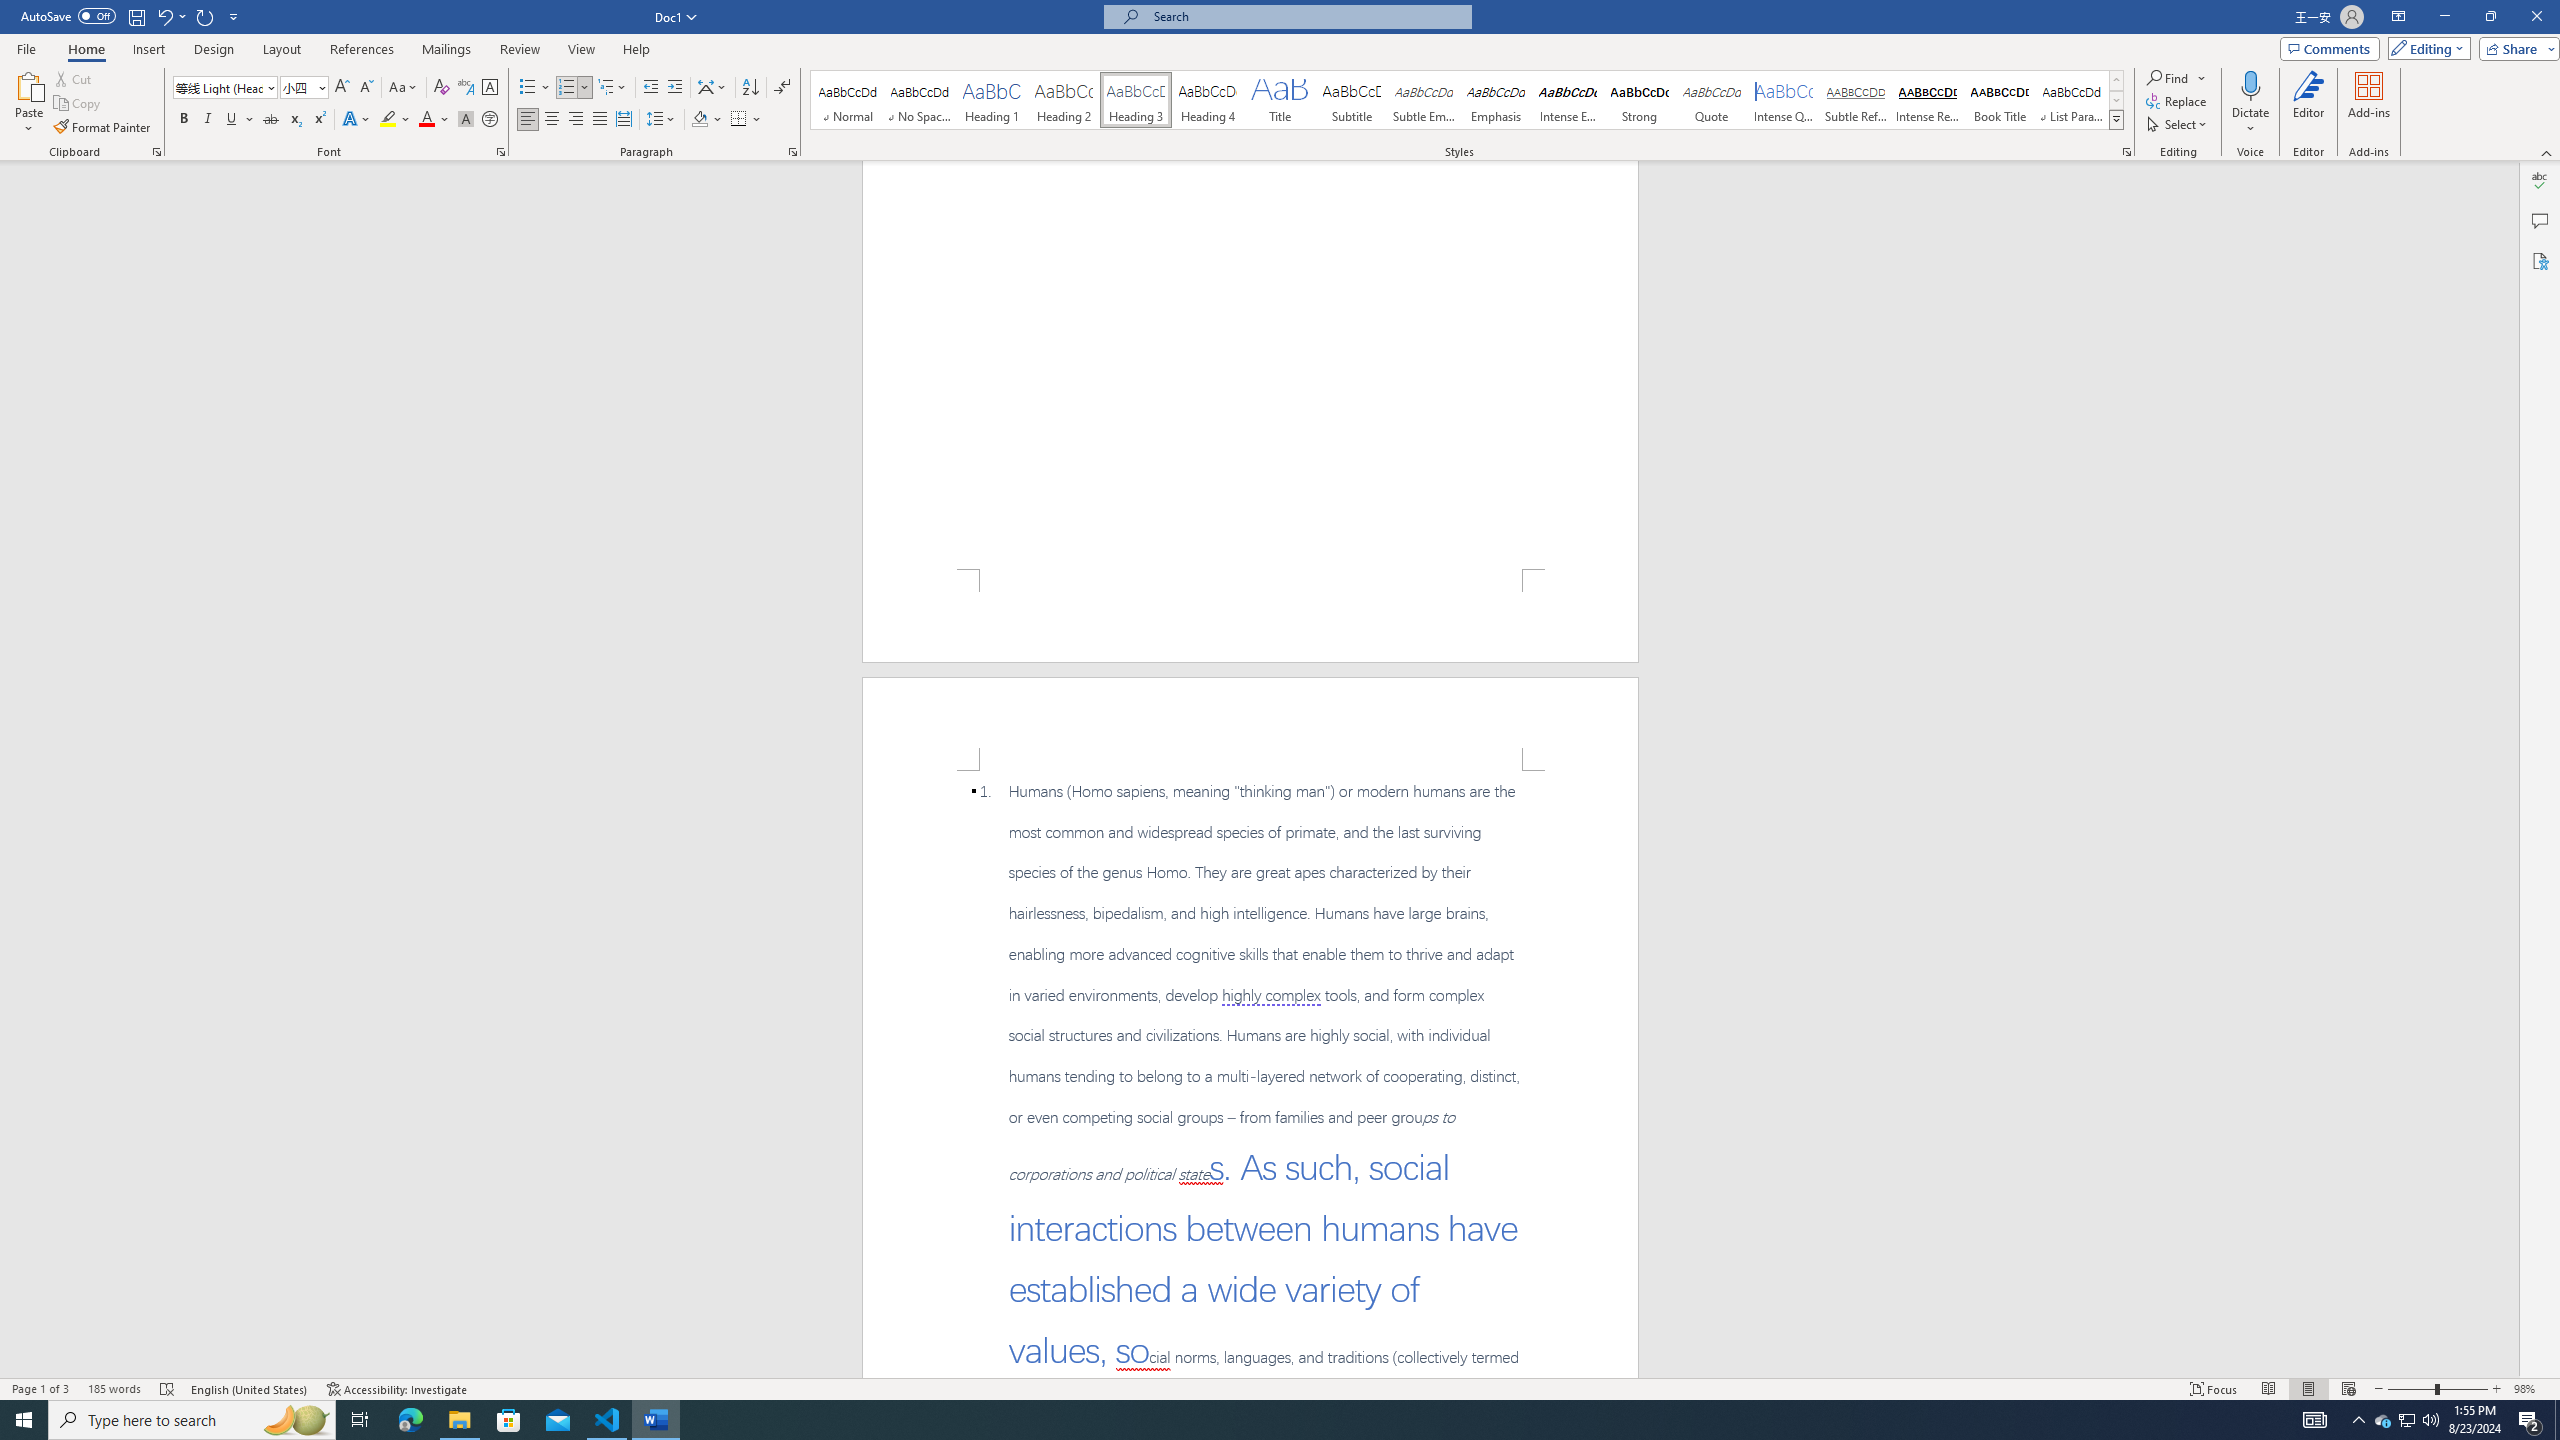 The height and width of the screenshot is (1440, 2560). Describe the element at coordinates (1568, 100) in the screenshot. I see `Intense Emphasis` at that location.